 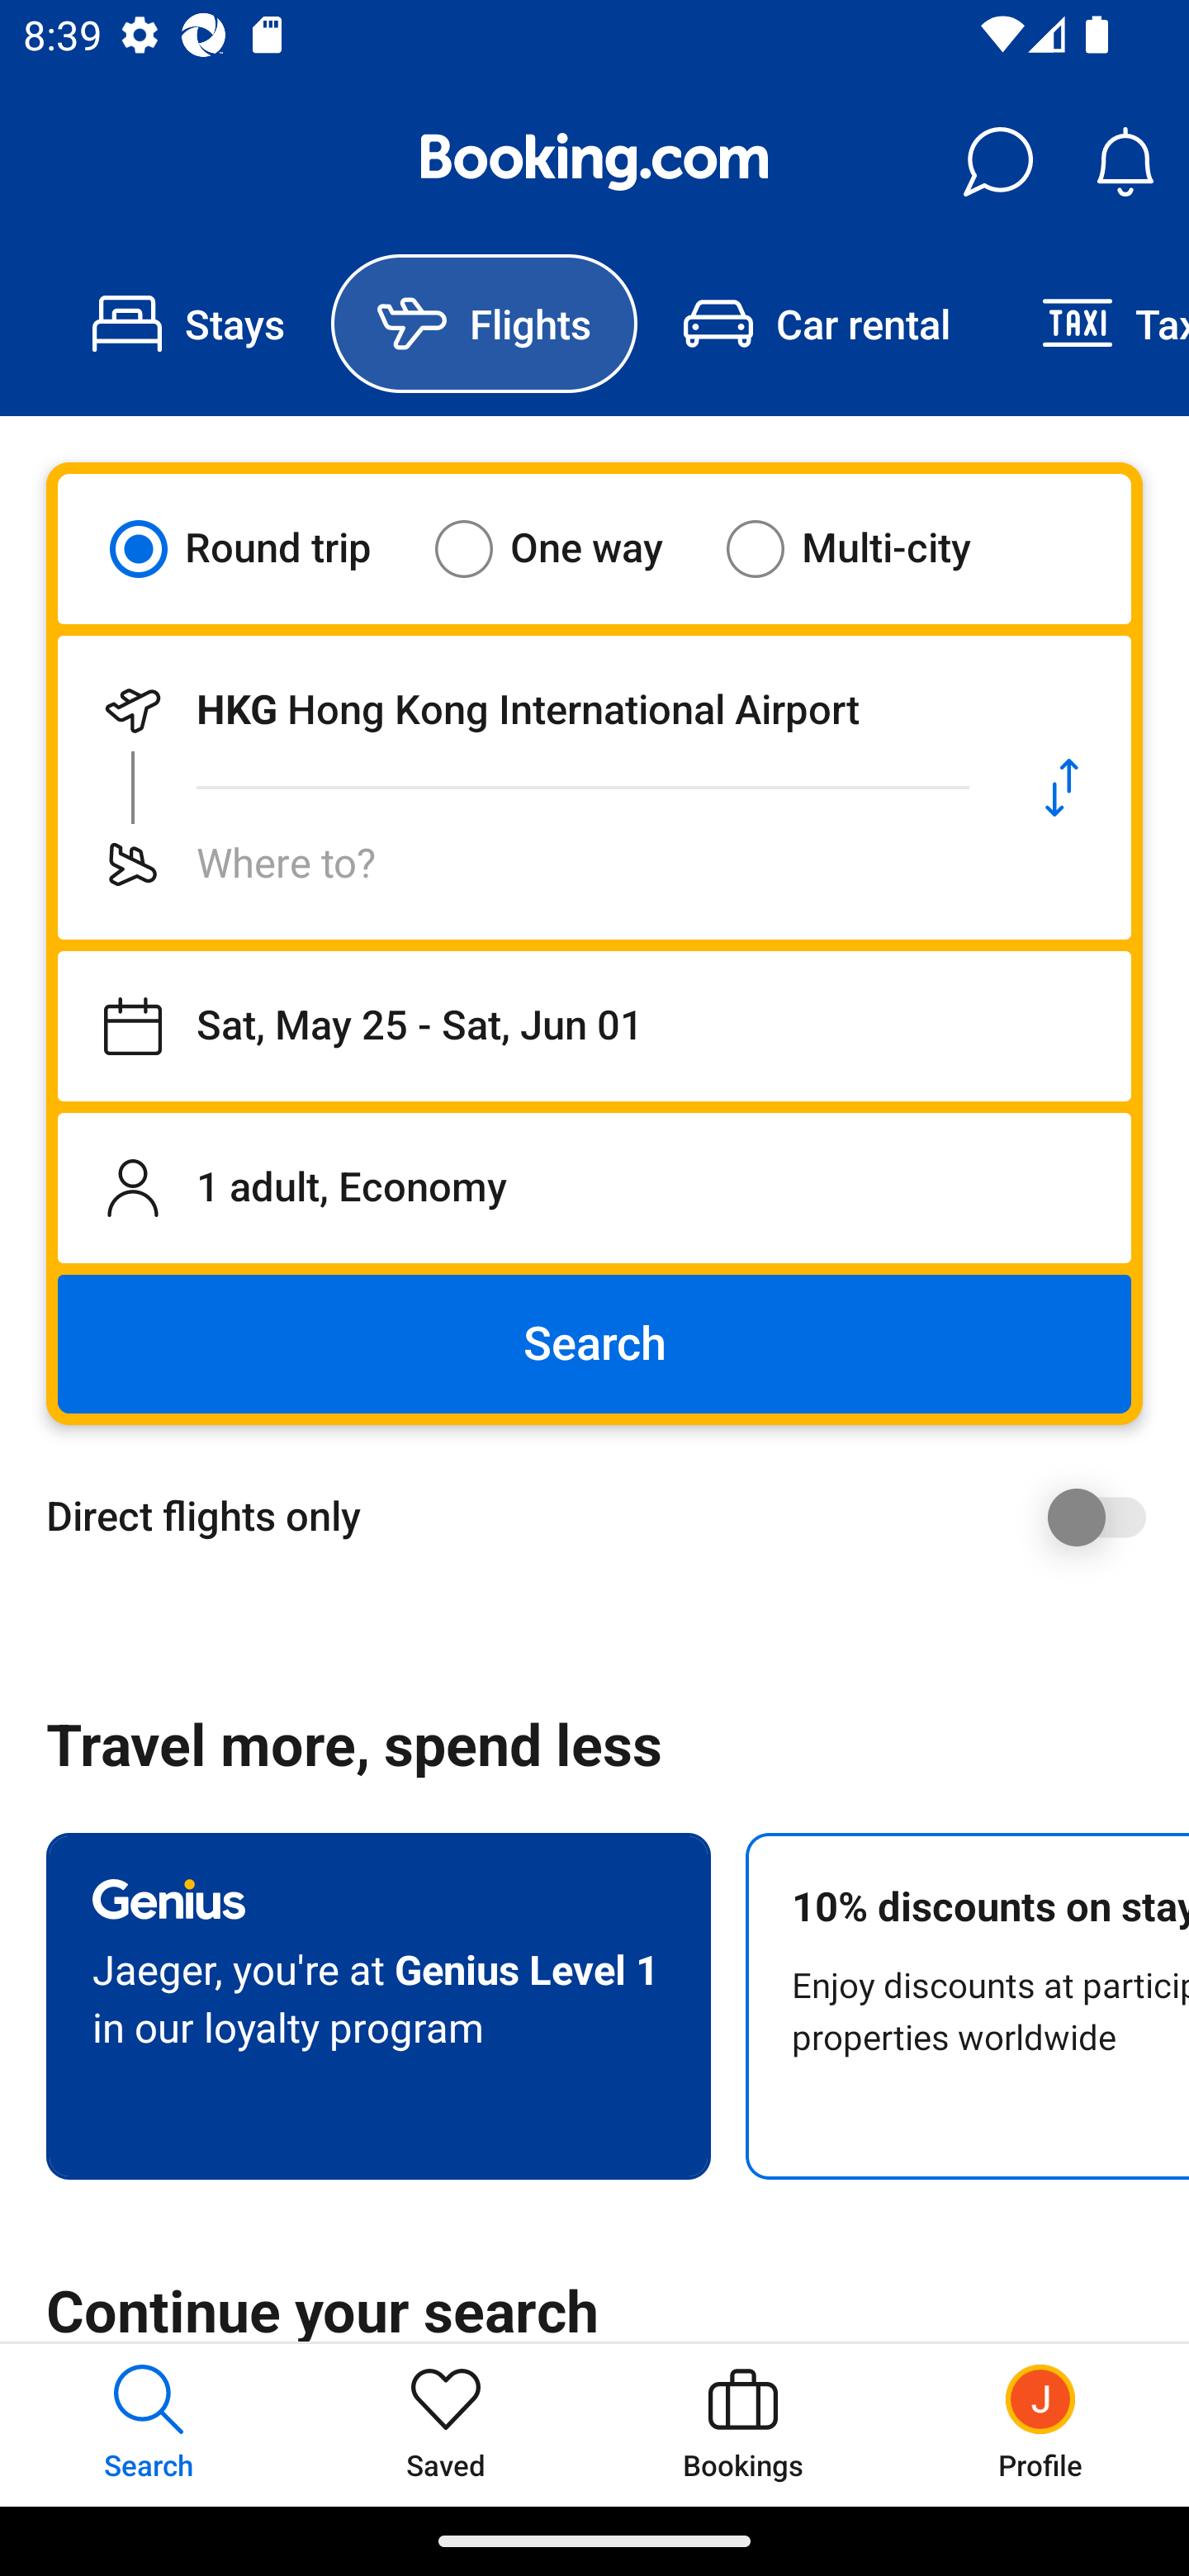 What do you see at coordinates (1092, 324) in the screenshot?
I see `Taxi` at bounding box center [1092, 324].